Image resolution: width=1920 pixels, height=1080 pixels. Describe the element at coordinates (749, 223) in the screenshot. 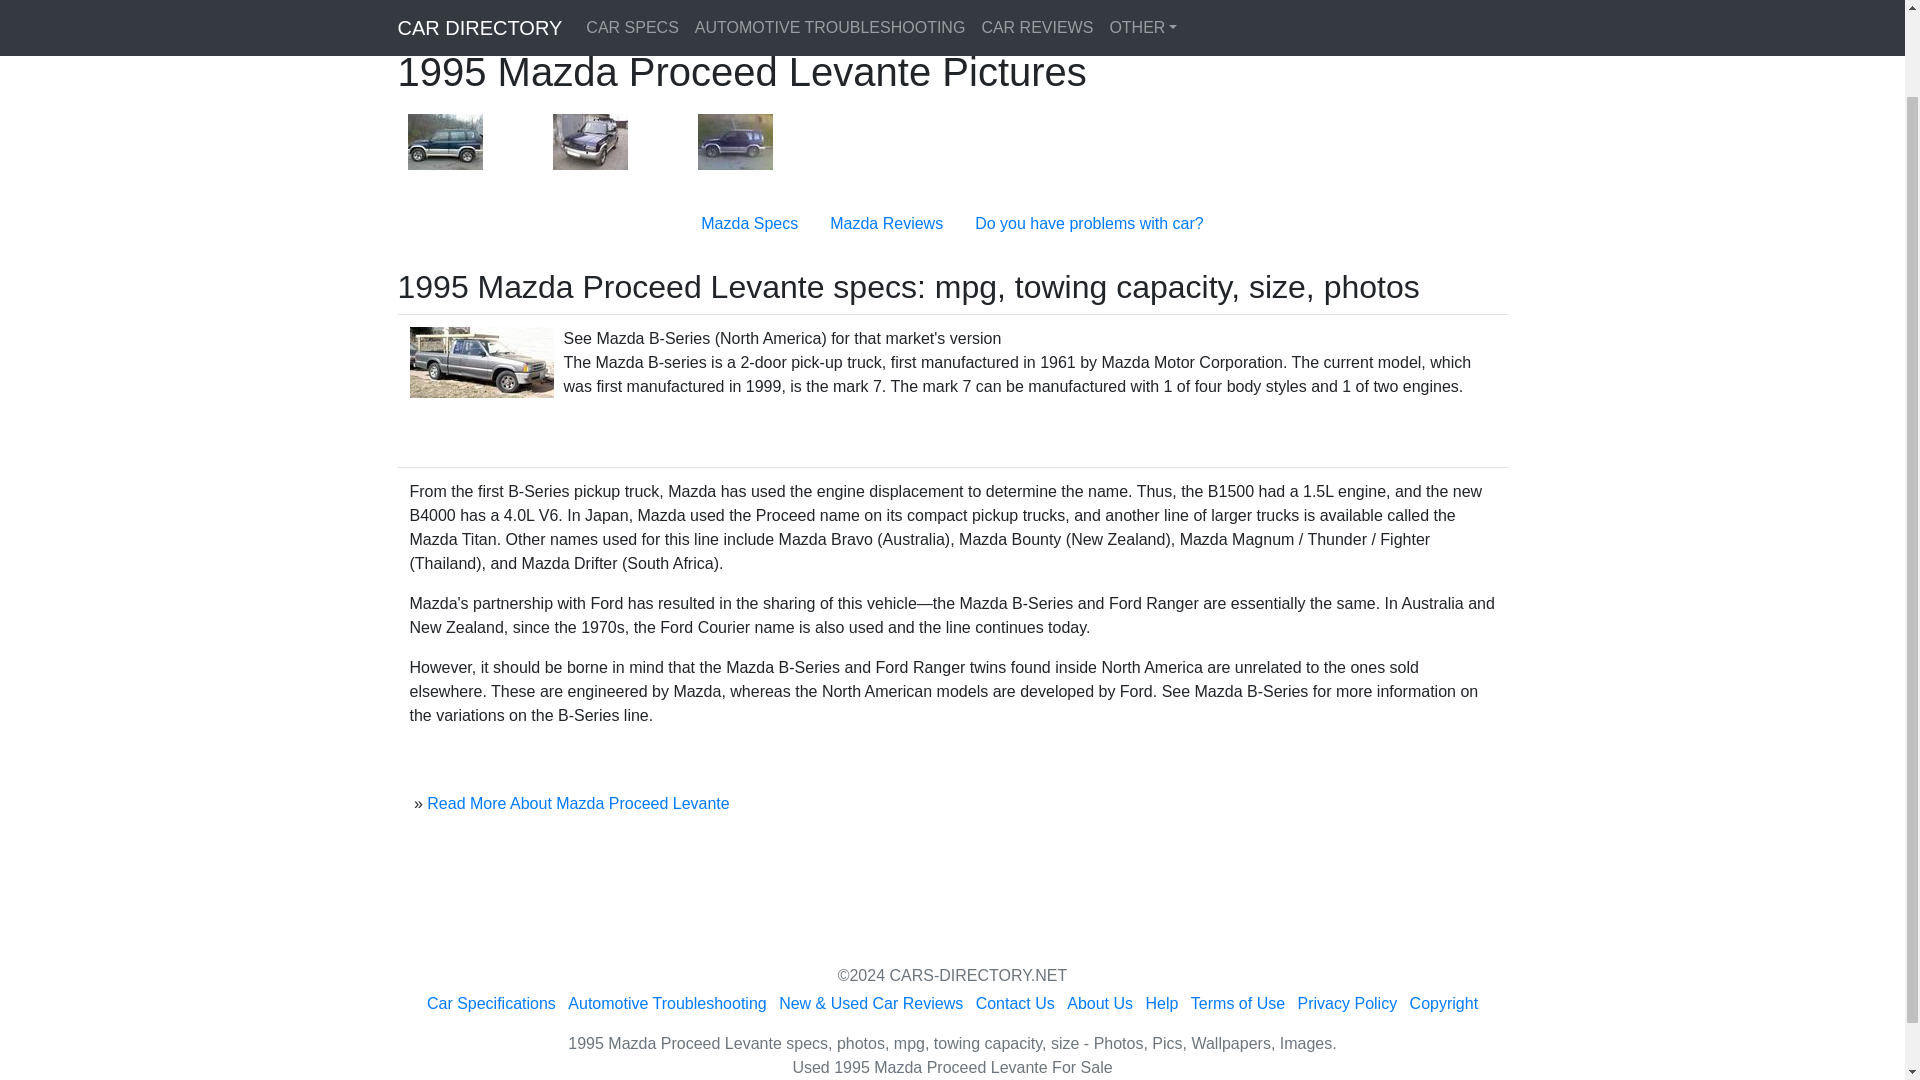

I see `The full specification on the Mazda` at that location.